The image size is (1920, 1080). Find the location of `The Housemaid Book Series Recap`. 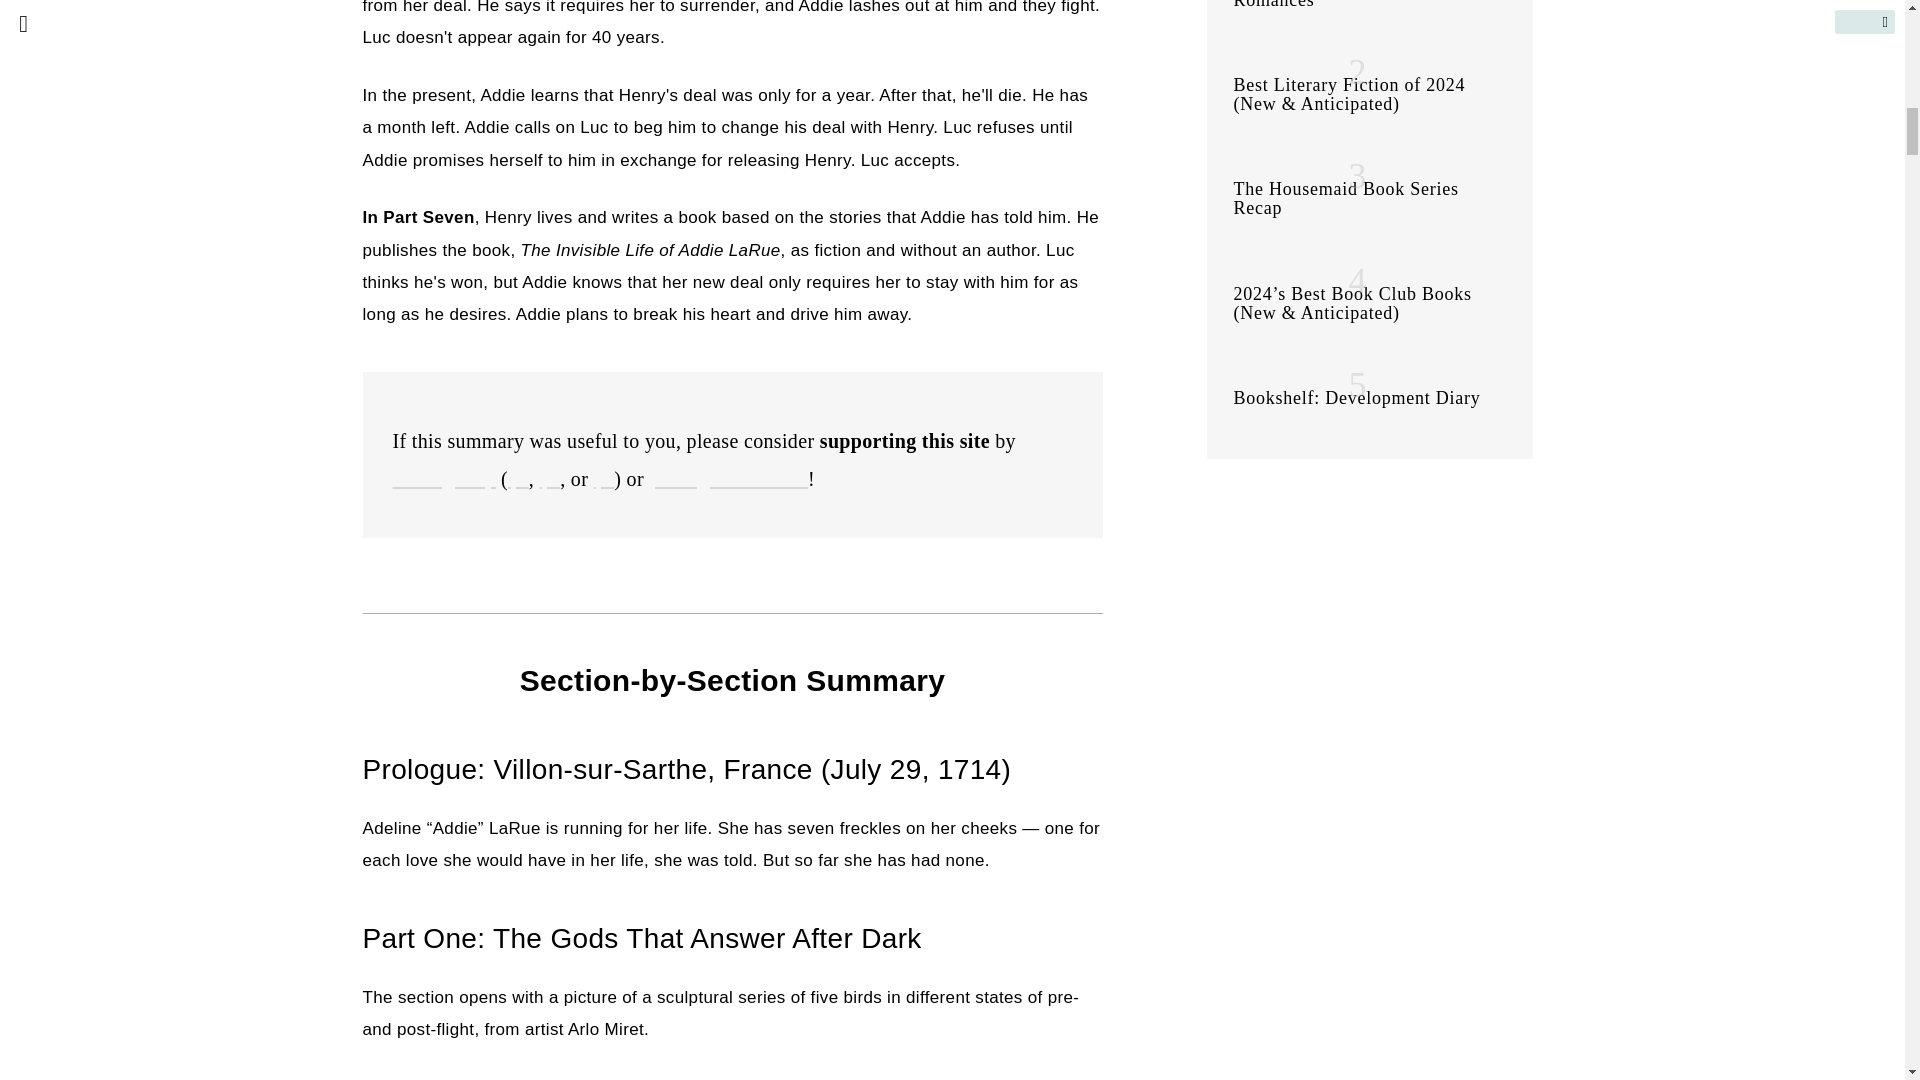

The Housemaid Book Series Recap is located at coordinates (1346, 198).